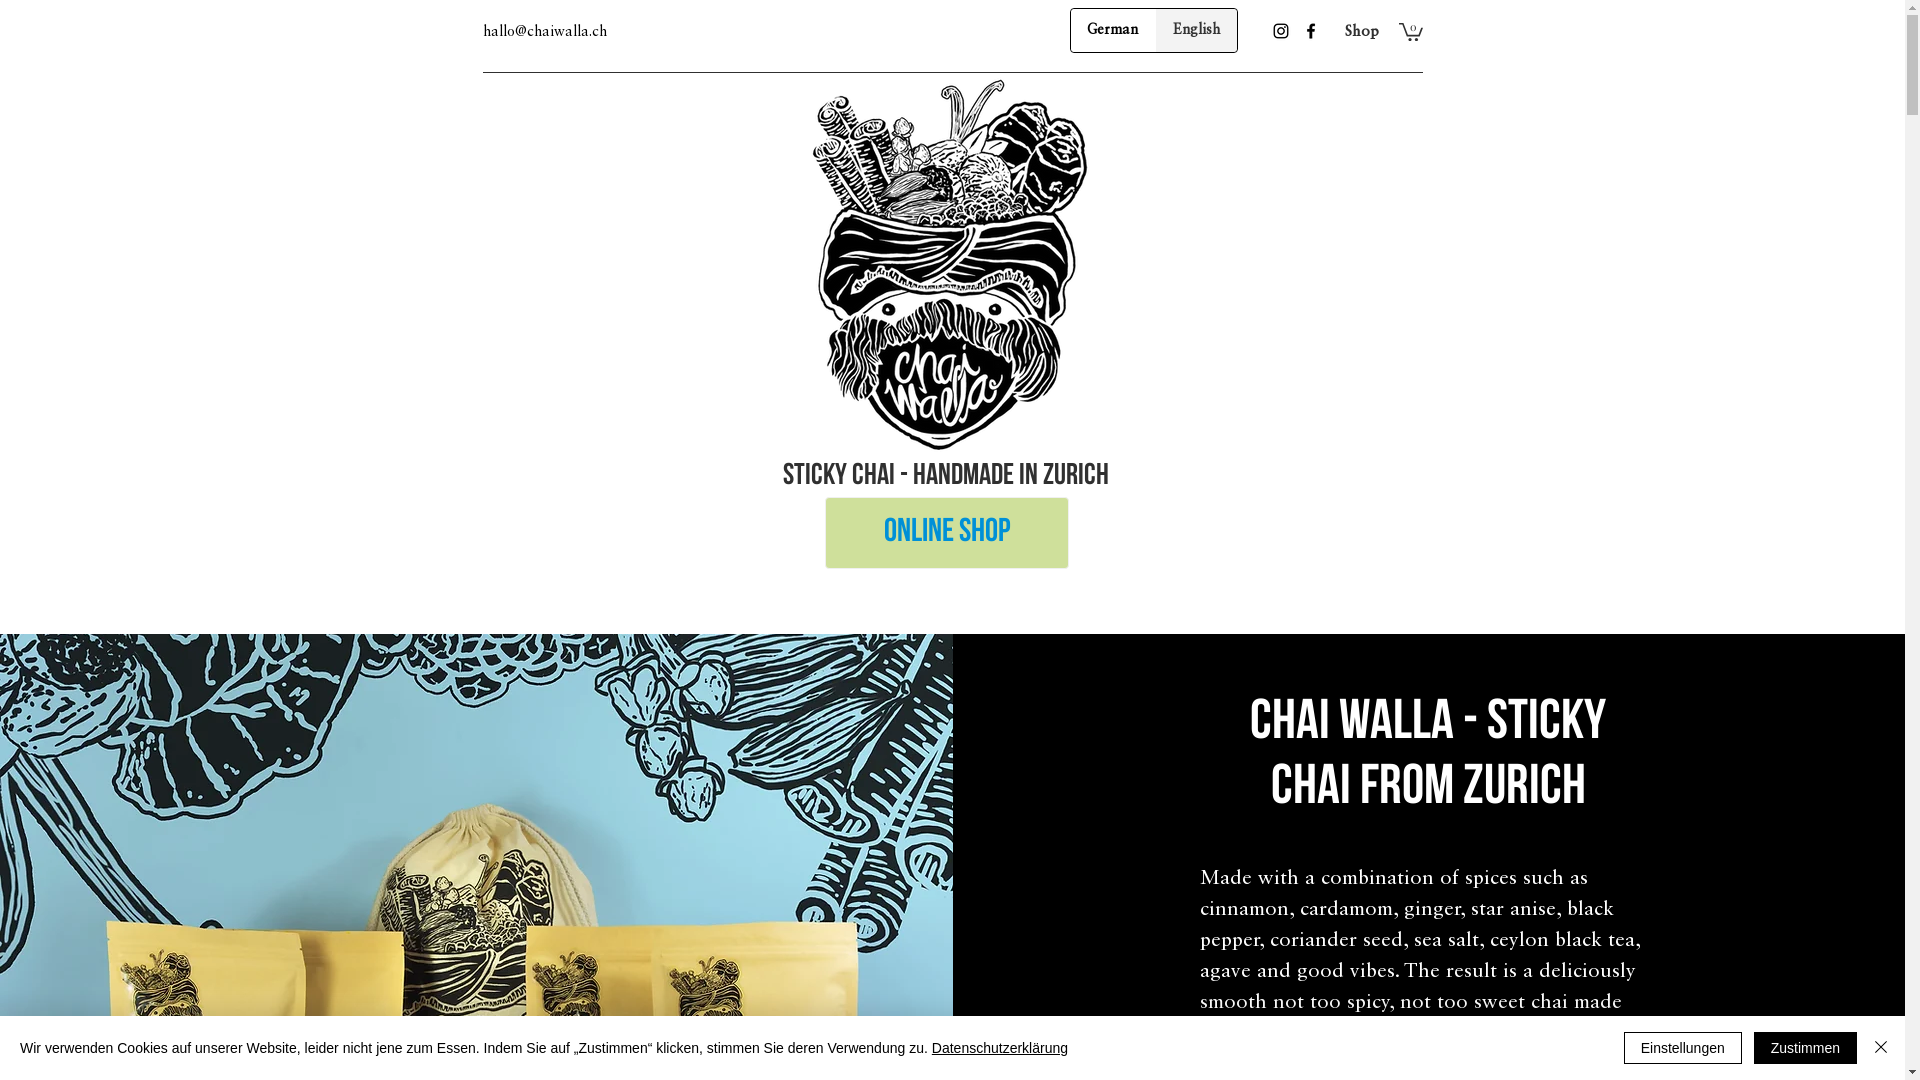  Describe the element at coordinates (946, 533) in the screenshot. I see `Online shop` at that location.